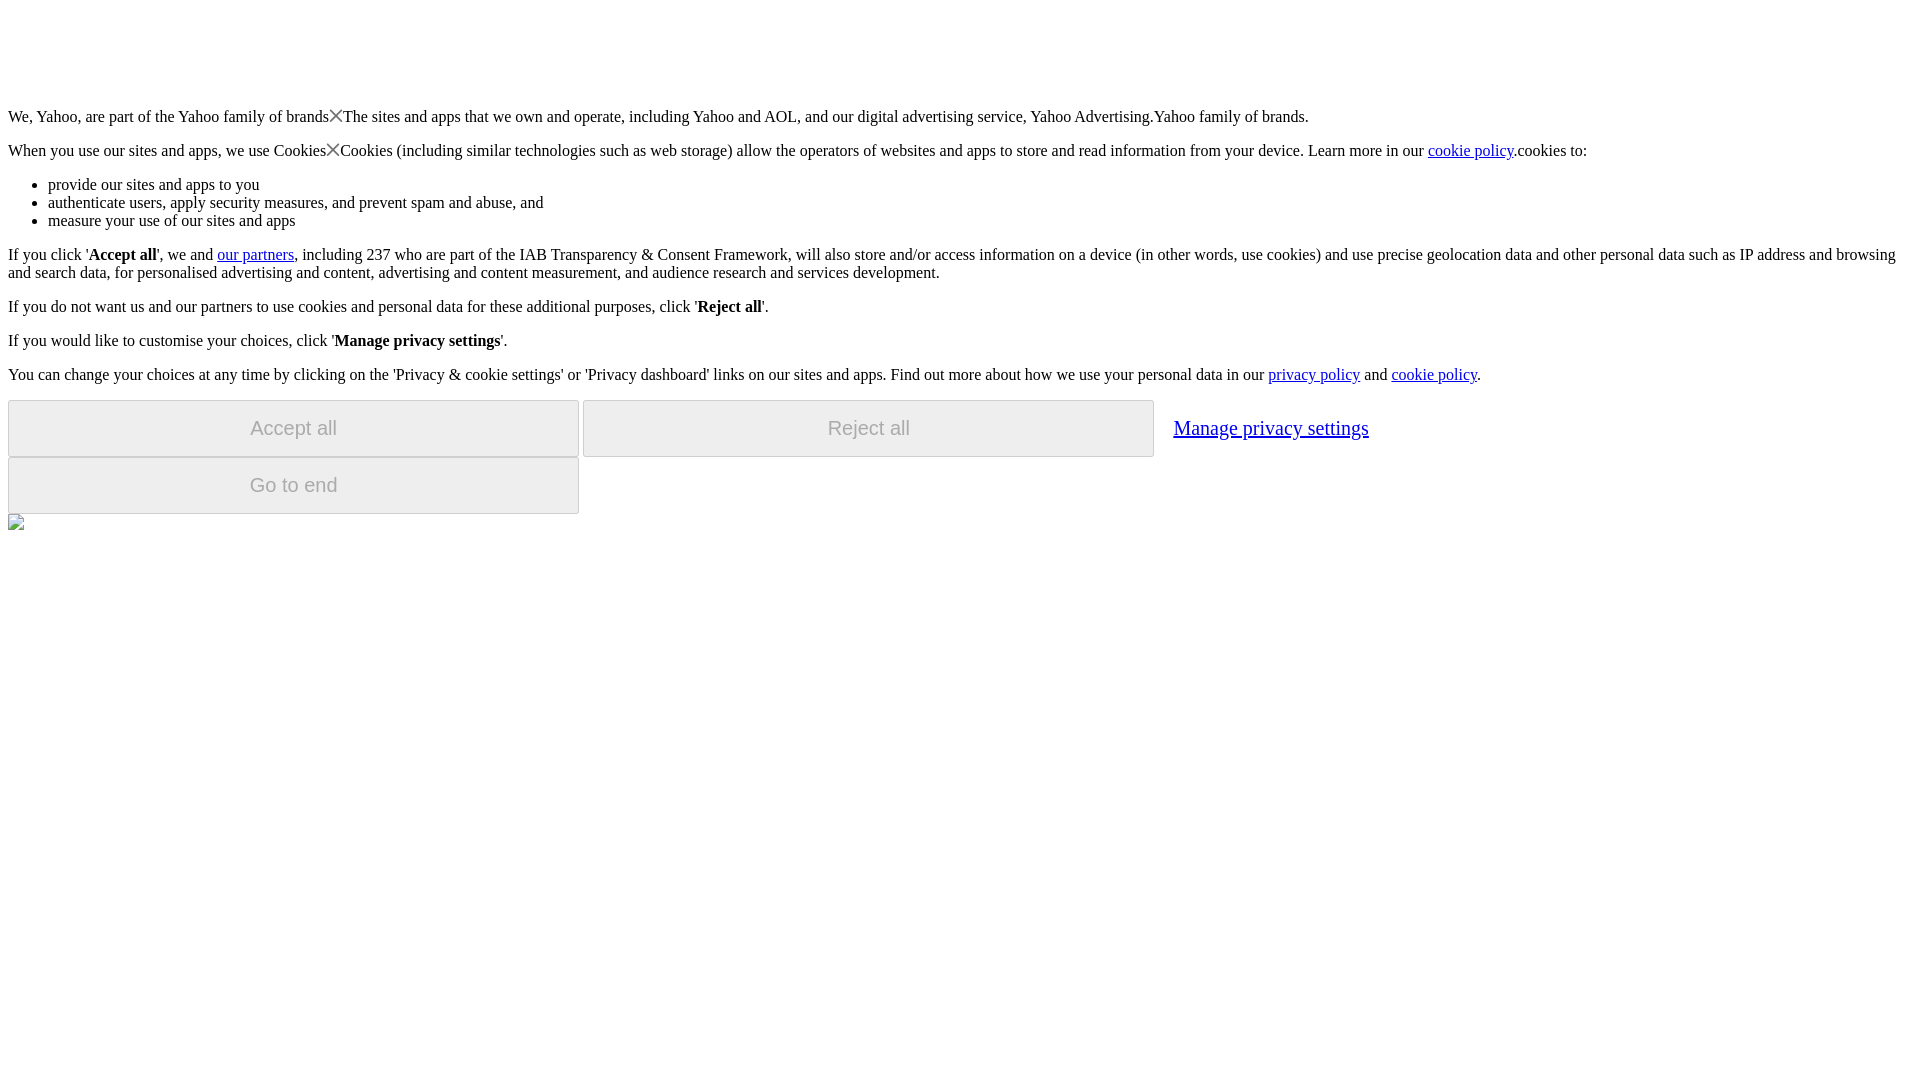  Describe the element at coordinates (1471, 150) in the screenshot. I see `cookie policy` at that location.